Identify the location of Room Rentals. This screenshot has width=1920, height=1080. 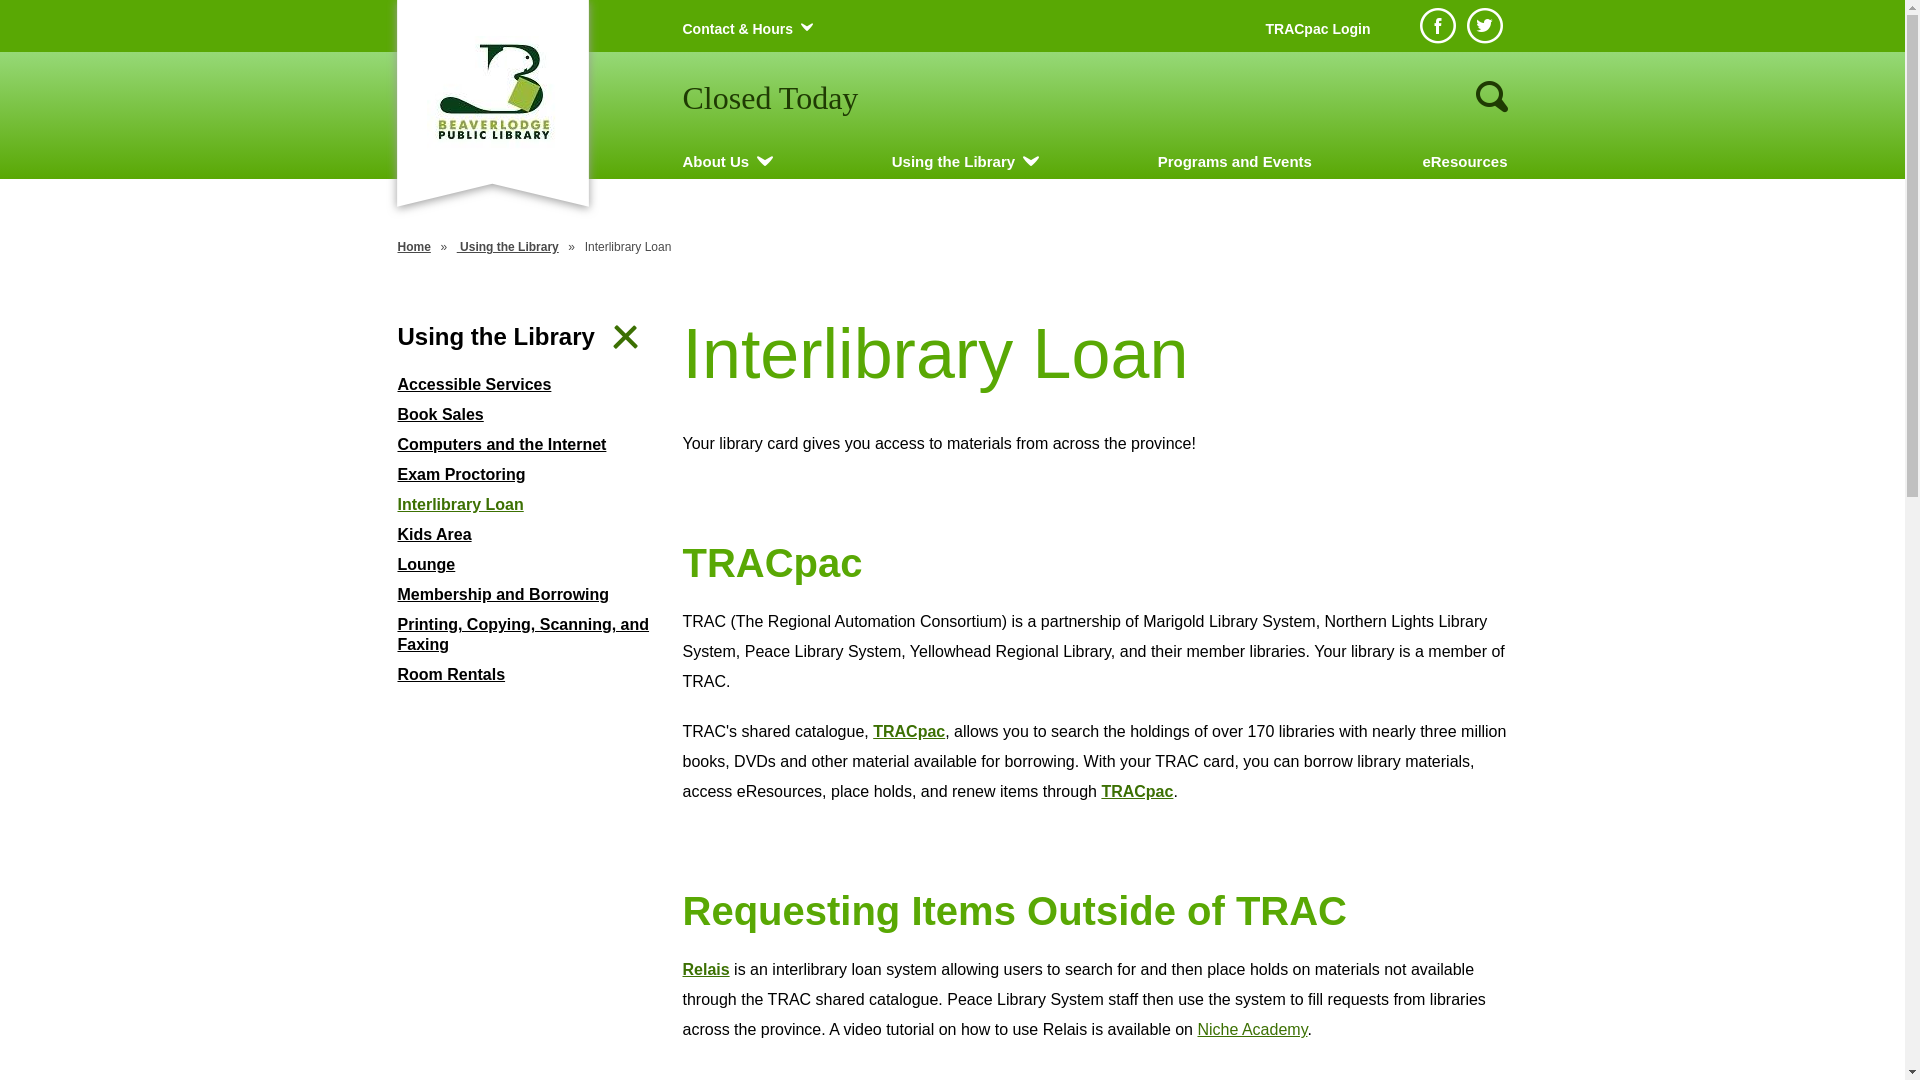
(526, 675).